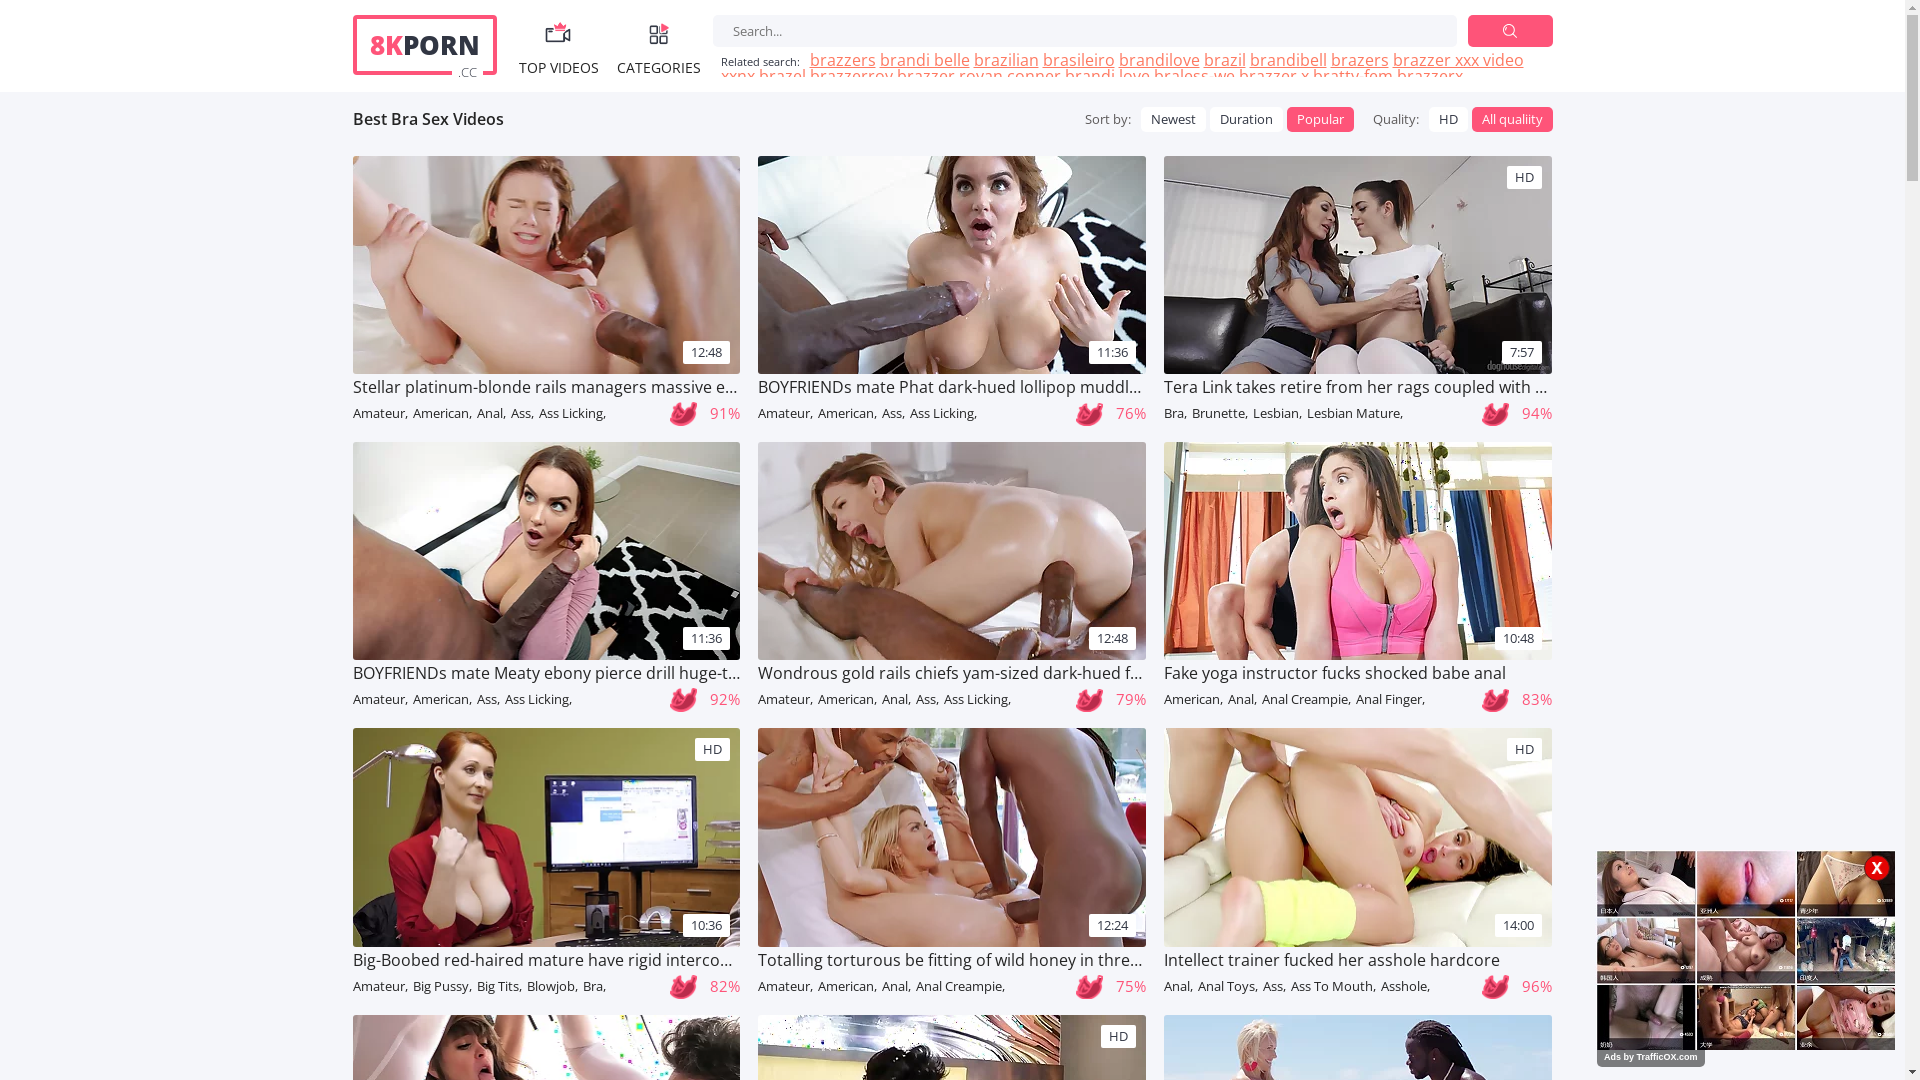  Describe the element at coordinates (786, 986) in the screenshot. I see `Amateur` at that location.